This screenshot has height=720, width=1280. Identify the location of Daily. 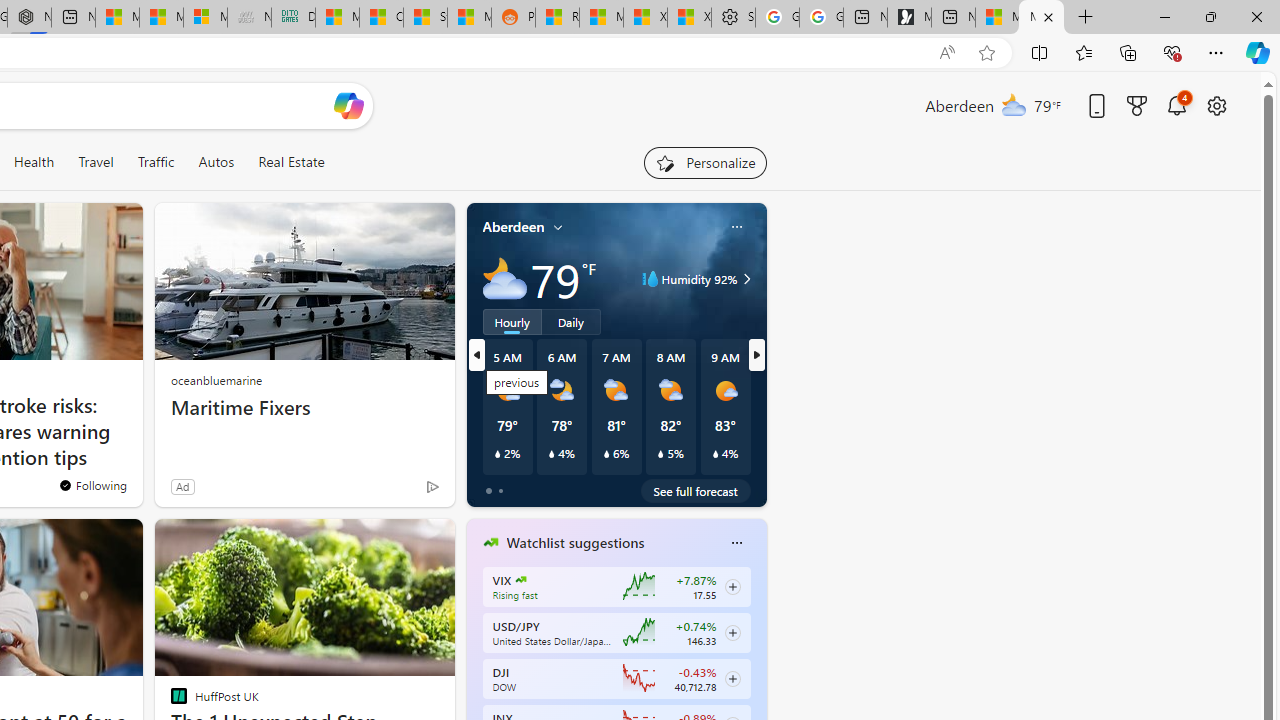
(571, 321).